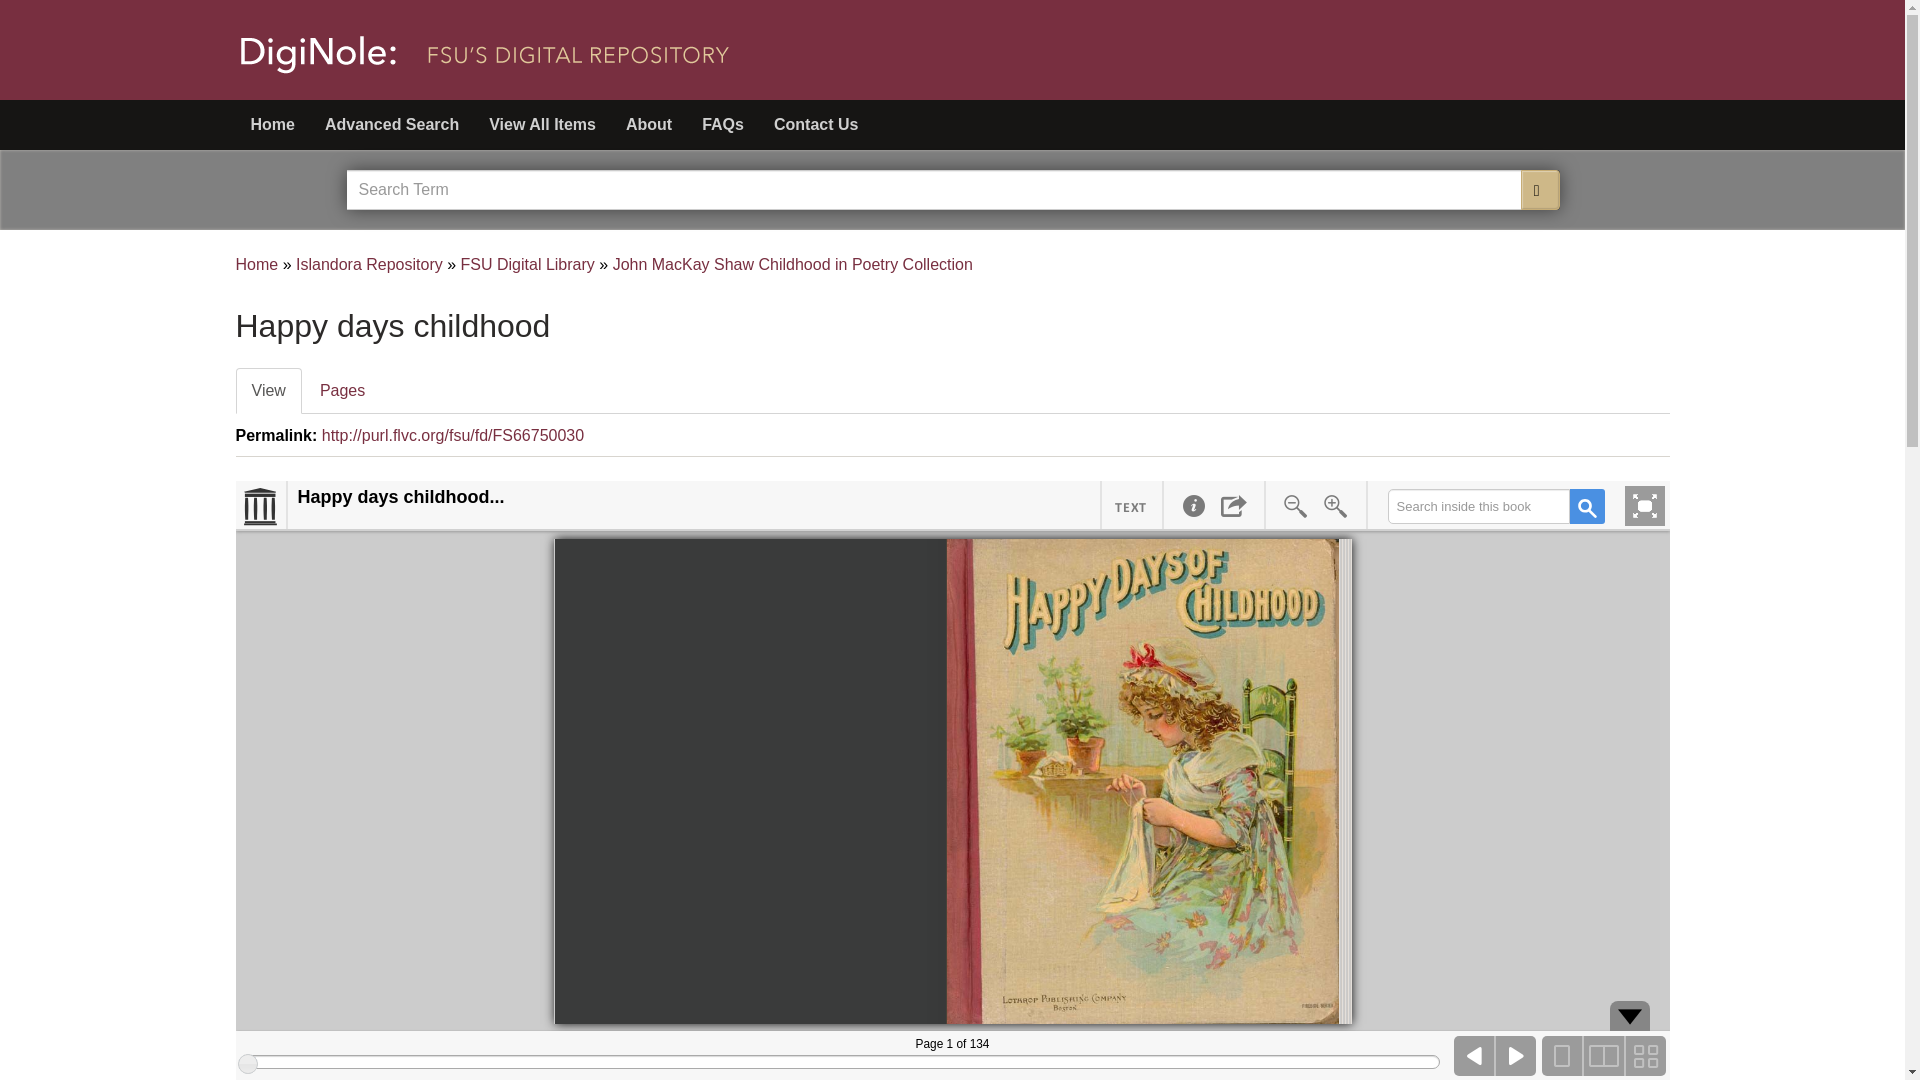 This screenshot has height=1080, width=1920. What do you see at coordinates (392, 125) in the screenshot?
I see `Advanced Search` at bounding box center [392, 125].